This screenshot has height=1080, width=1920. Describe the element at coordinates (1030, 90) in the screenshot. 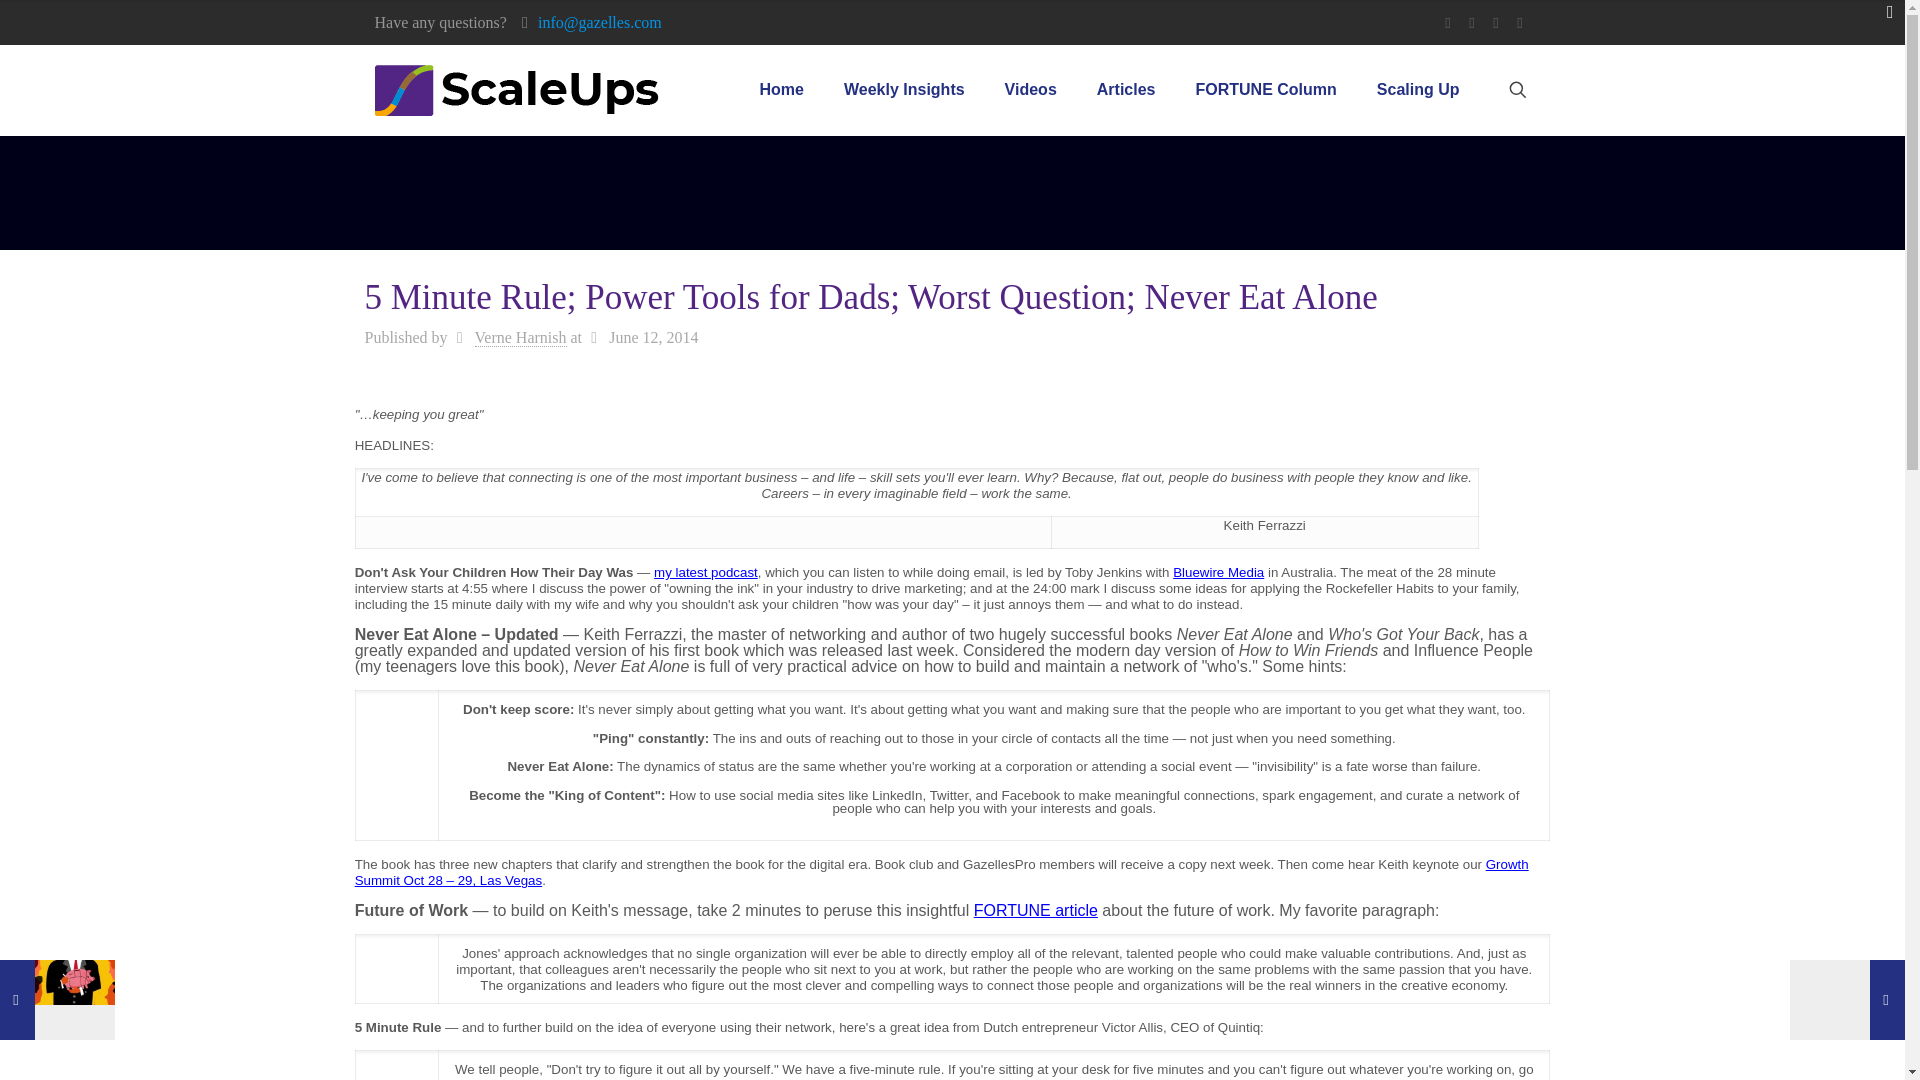

I see `Videos` at that location.